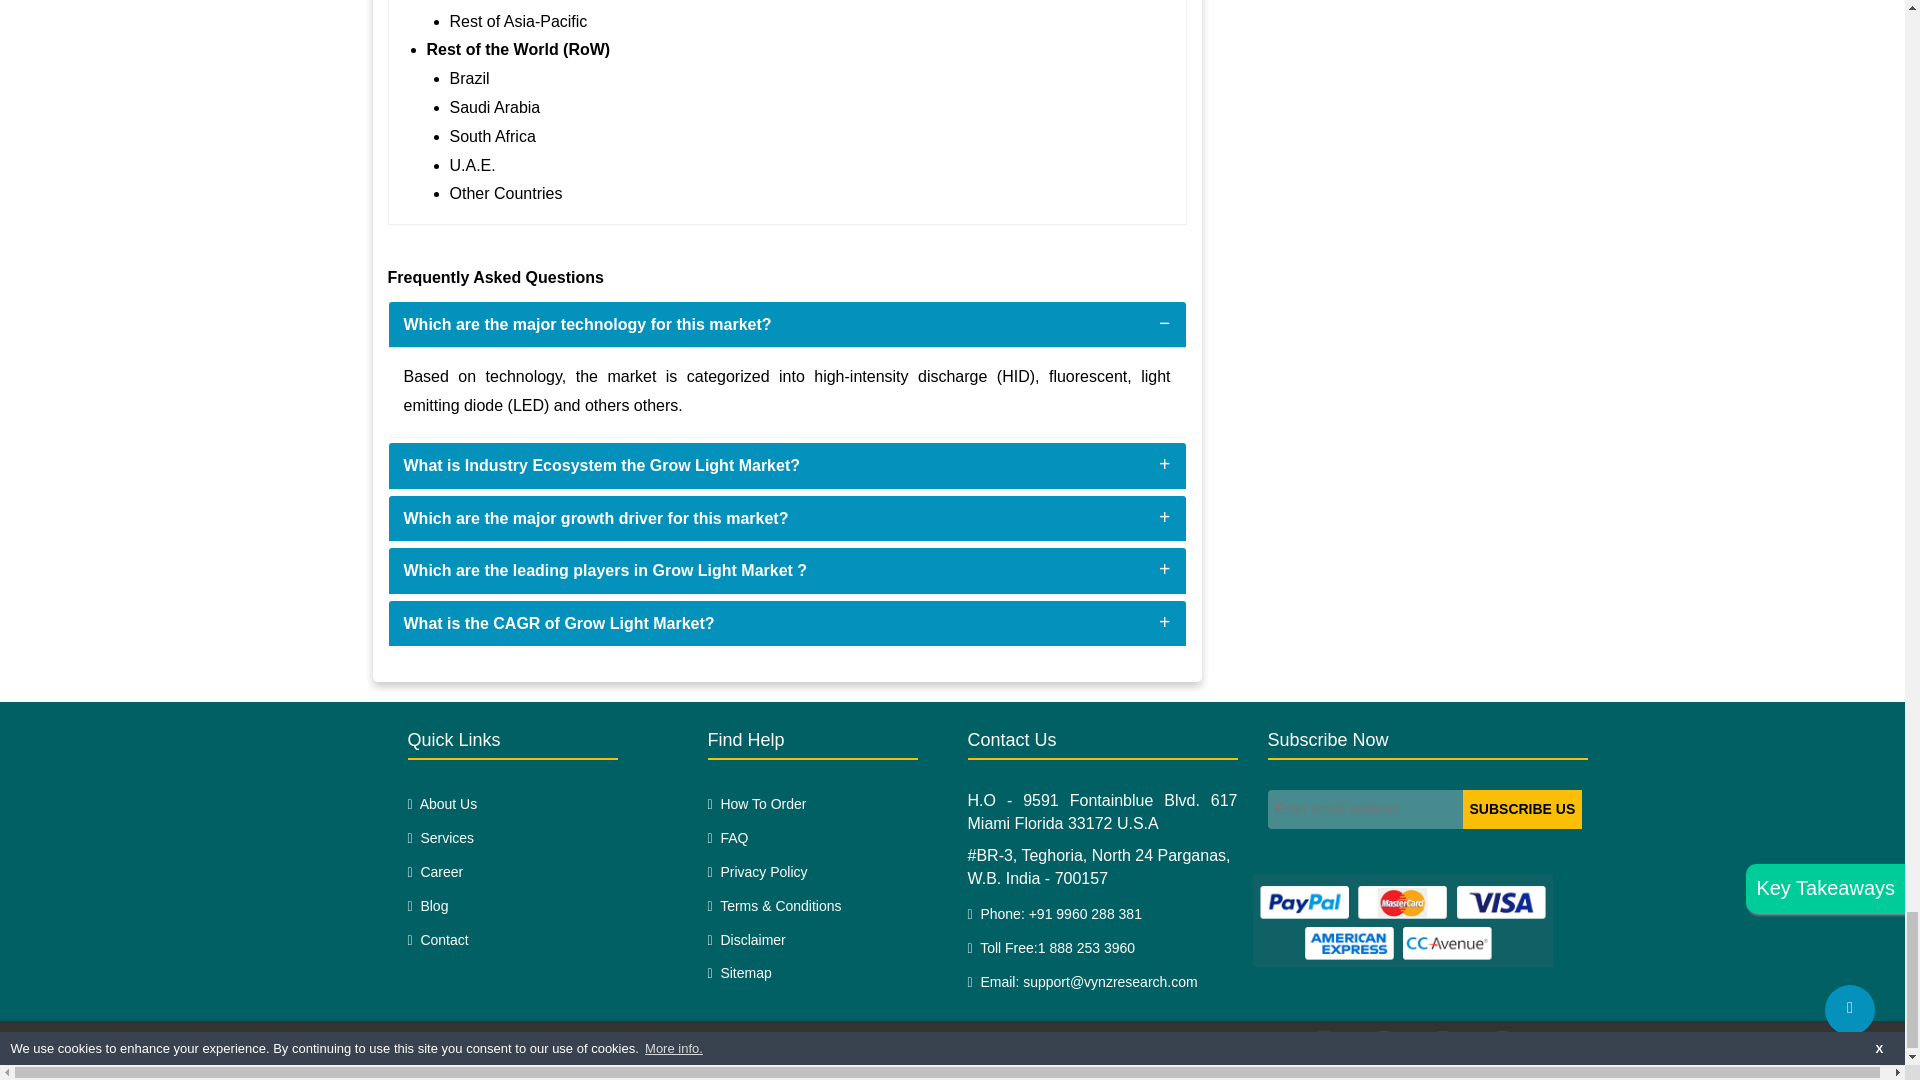  I want to click on Paypal, so click(1401, 920).